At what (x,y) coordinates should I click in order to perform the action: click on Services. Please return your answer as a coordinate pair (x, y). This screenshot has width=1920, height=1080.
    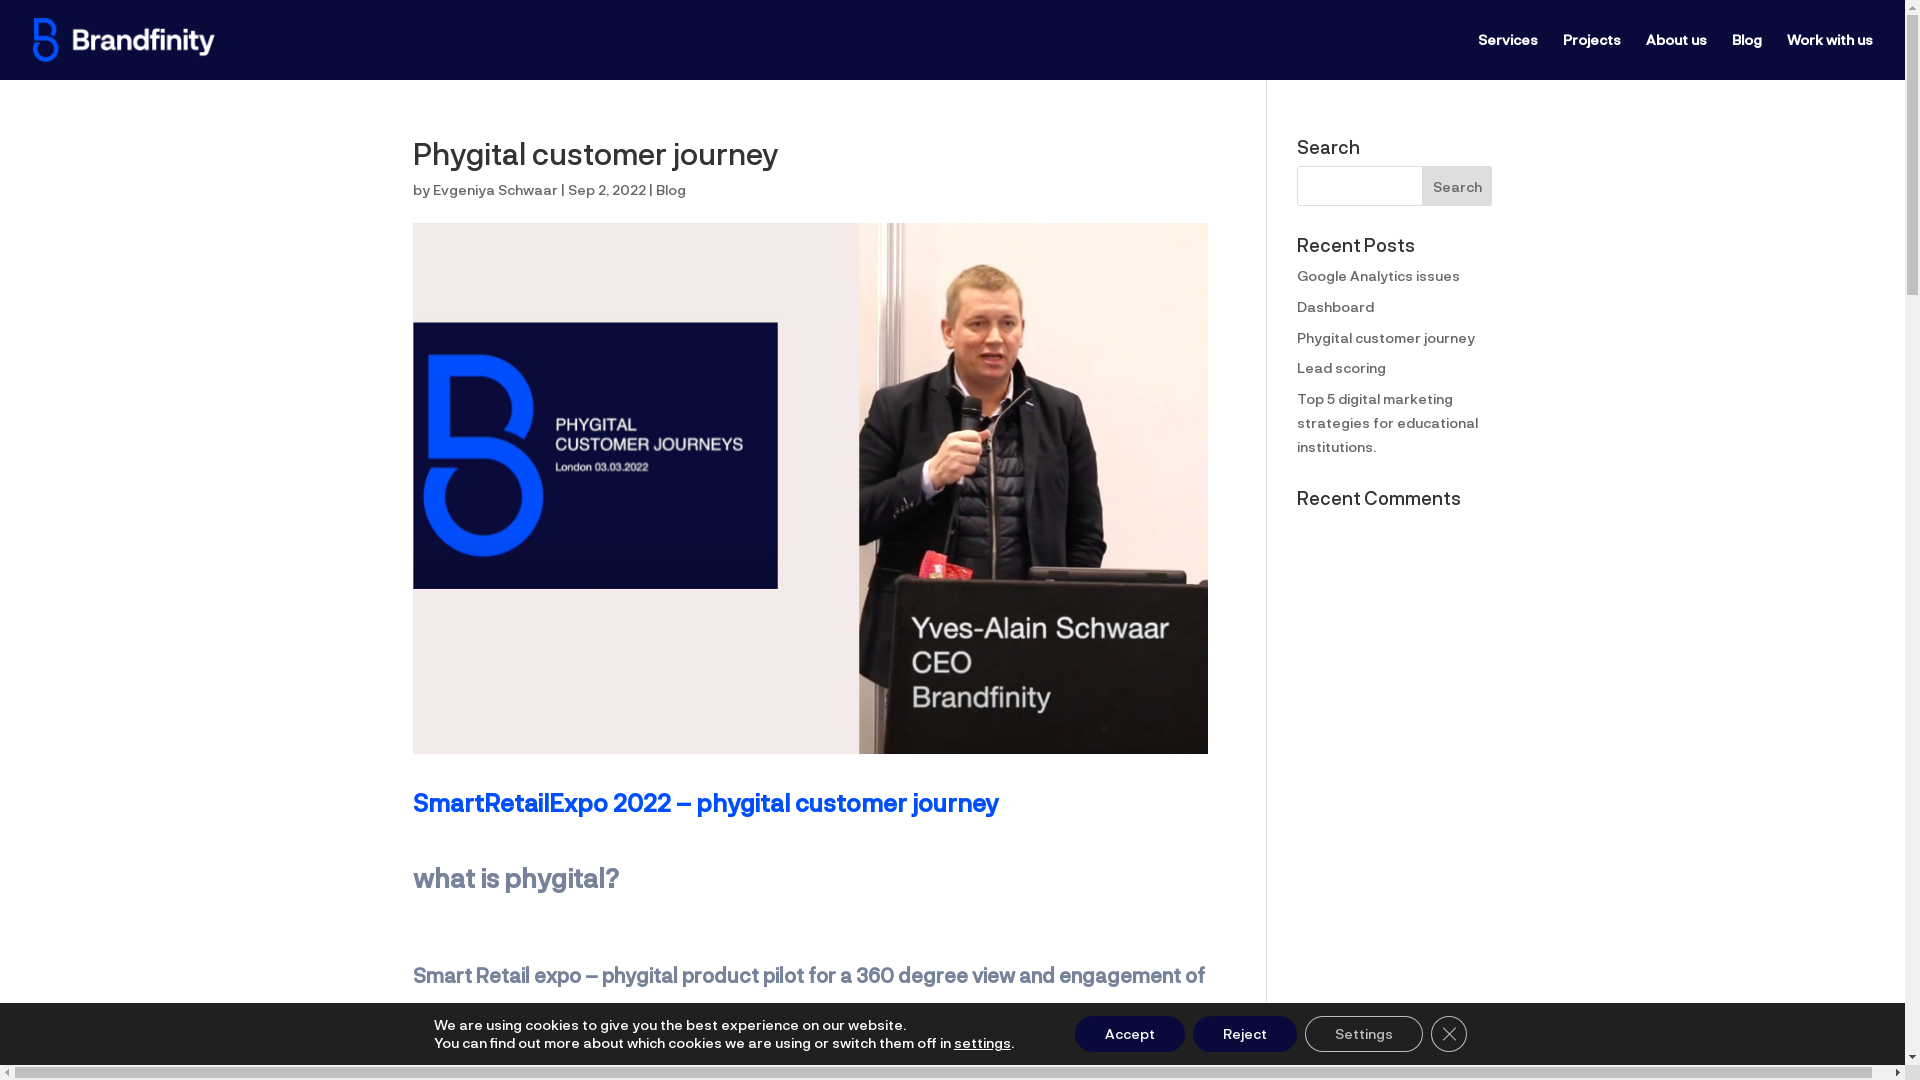
    Looking at the image, I should click on (1508, 56).